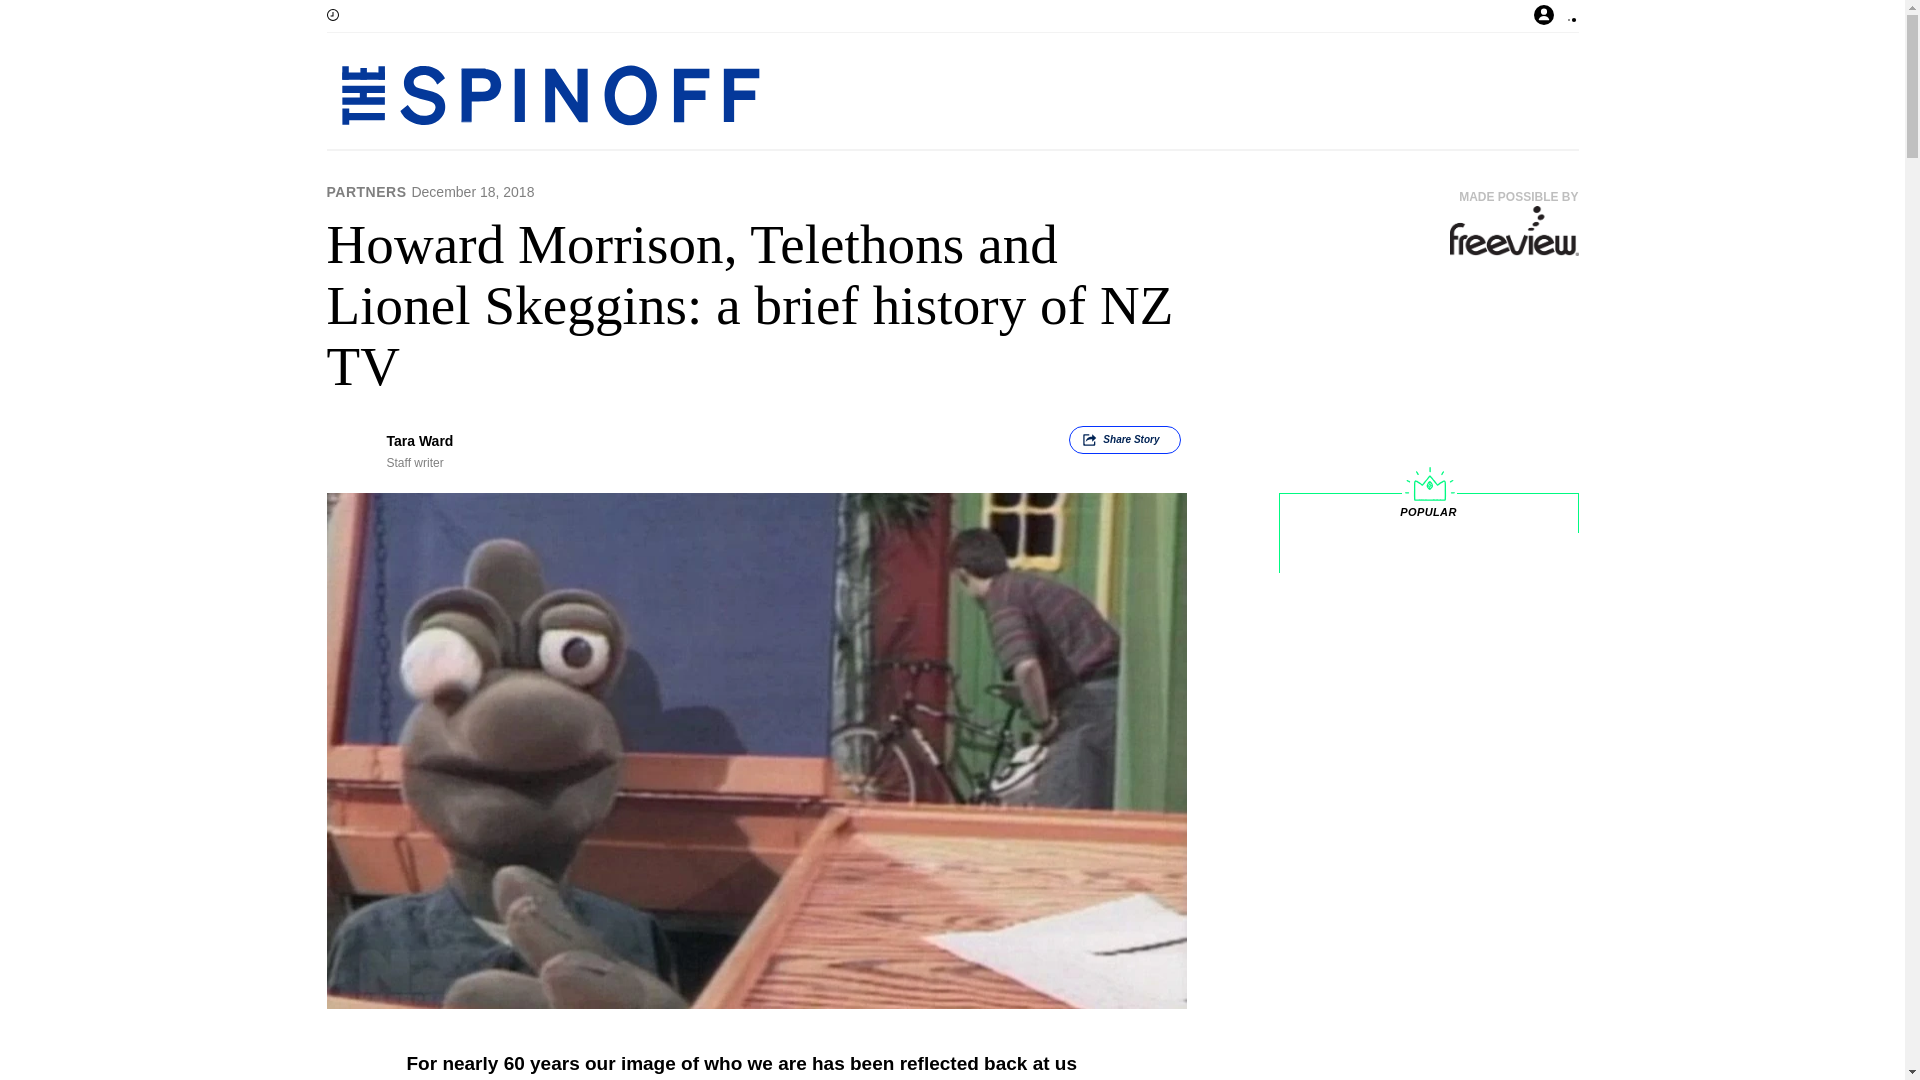  What do you see at coordinates (366, 191) in the screenshot?
I see `PARTNERS` at bounding box center [366, 191].